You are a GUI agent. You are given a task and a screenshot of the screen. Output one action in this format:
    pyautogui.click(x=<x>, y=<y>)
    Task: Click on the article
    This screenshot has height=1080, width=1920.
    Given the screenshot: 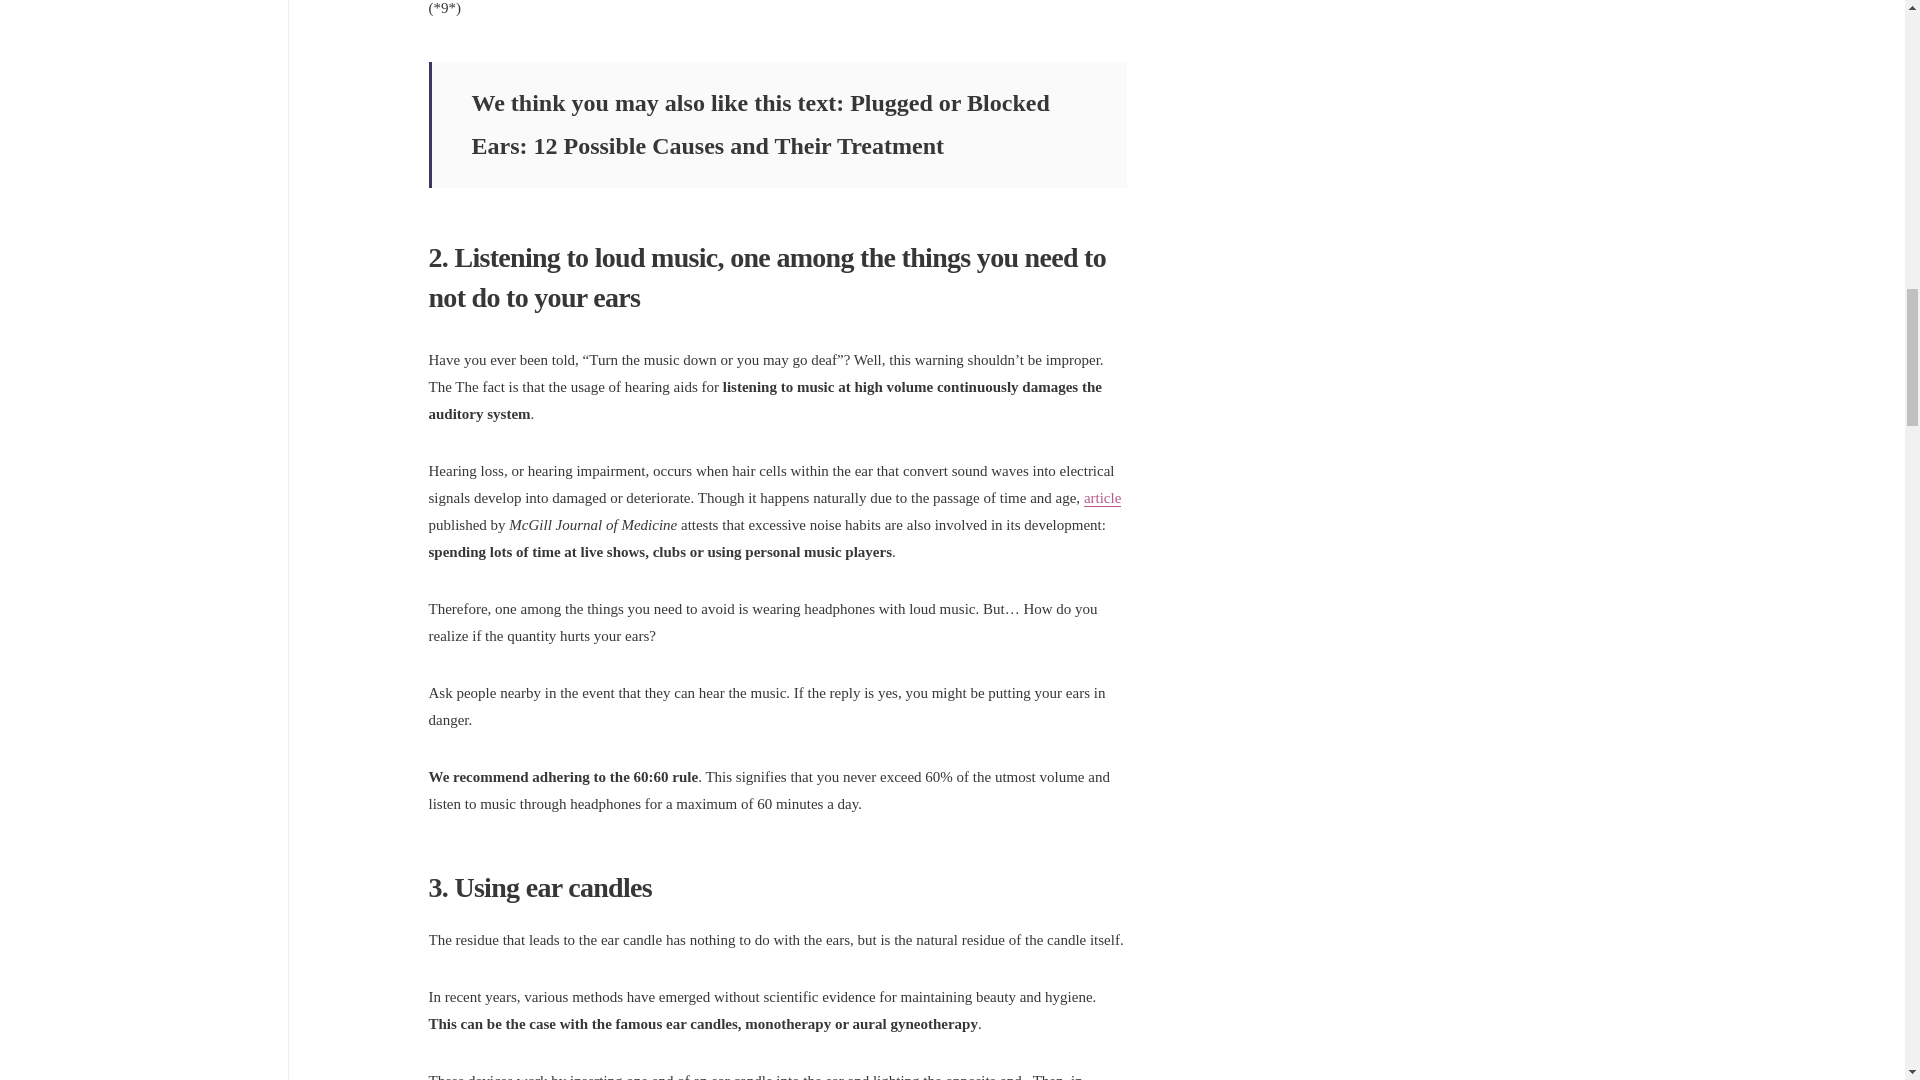 What is the action you would take?
    pyautogui.click(x=1102, y=498)
    